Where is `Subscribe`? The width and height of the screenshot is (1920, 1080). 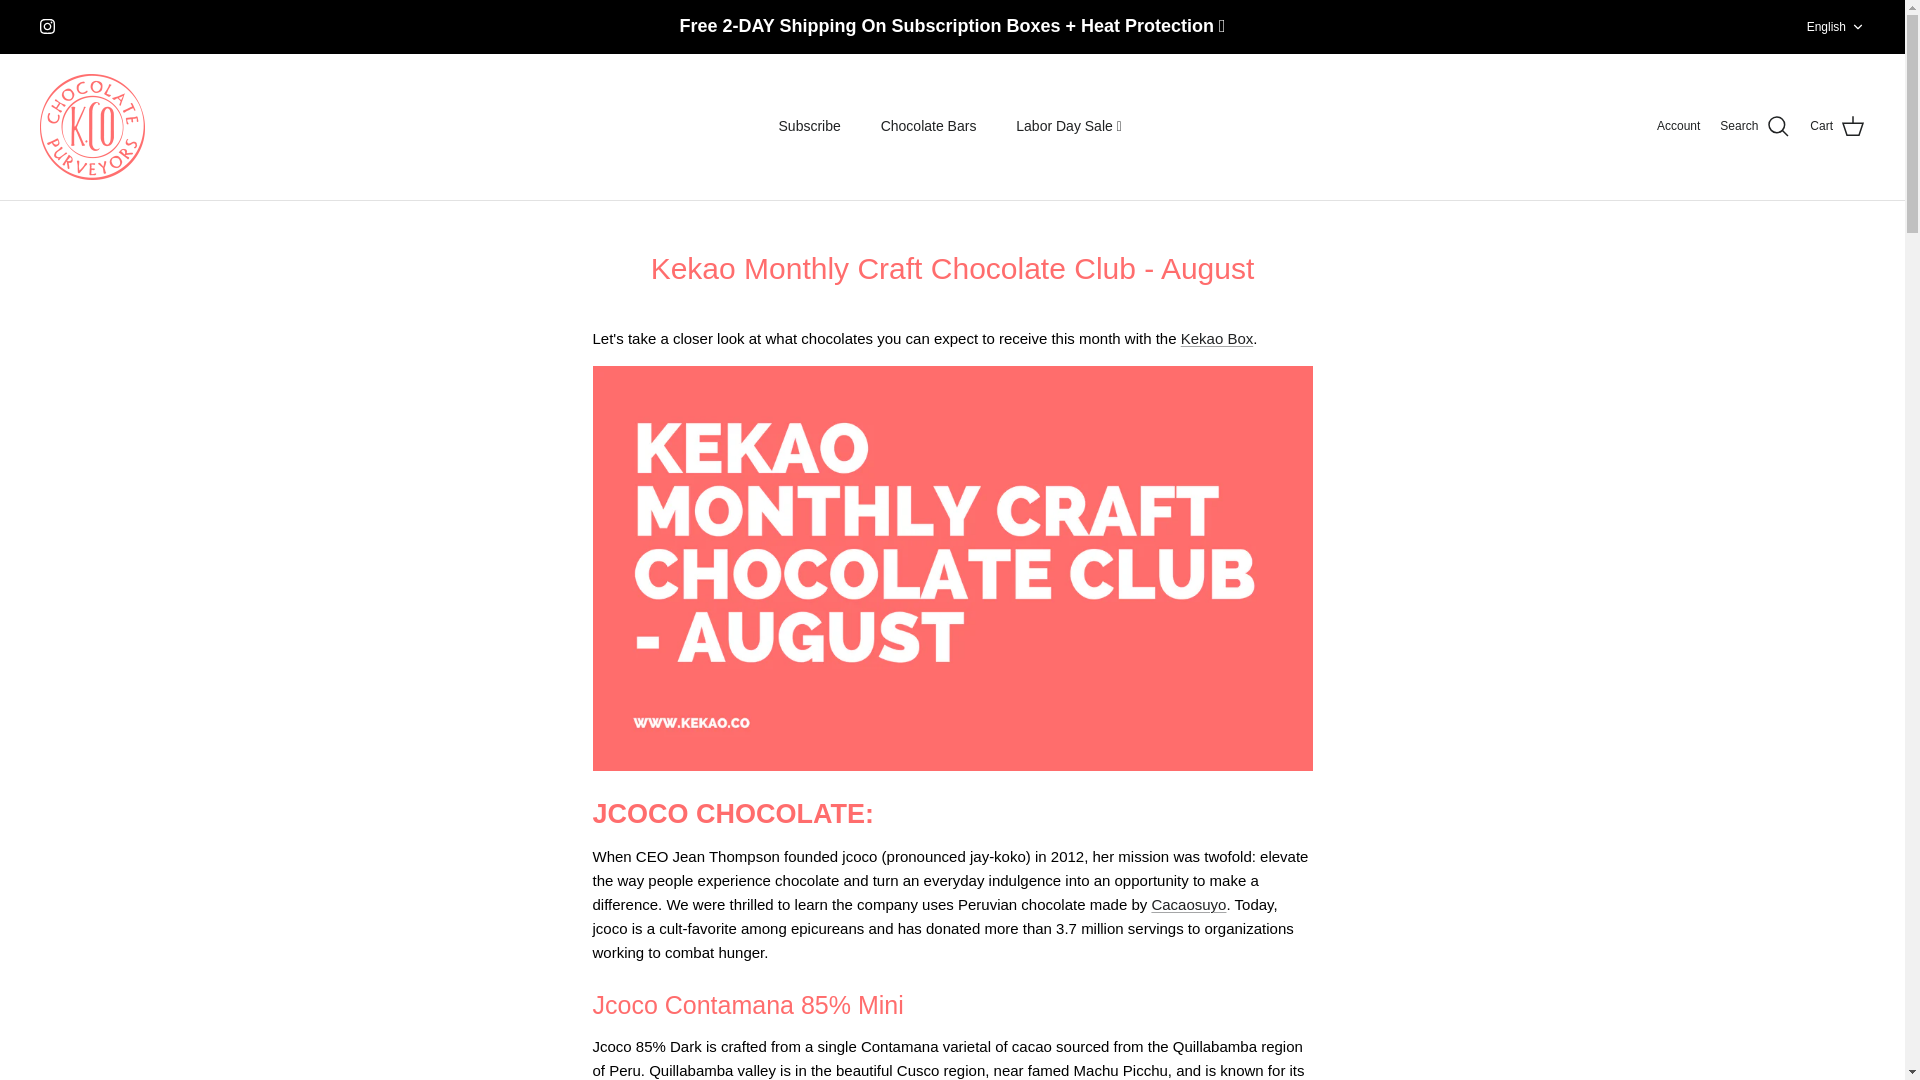
Subscribe is located at coordinates (809, 126).